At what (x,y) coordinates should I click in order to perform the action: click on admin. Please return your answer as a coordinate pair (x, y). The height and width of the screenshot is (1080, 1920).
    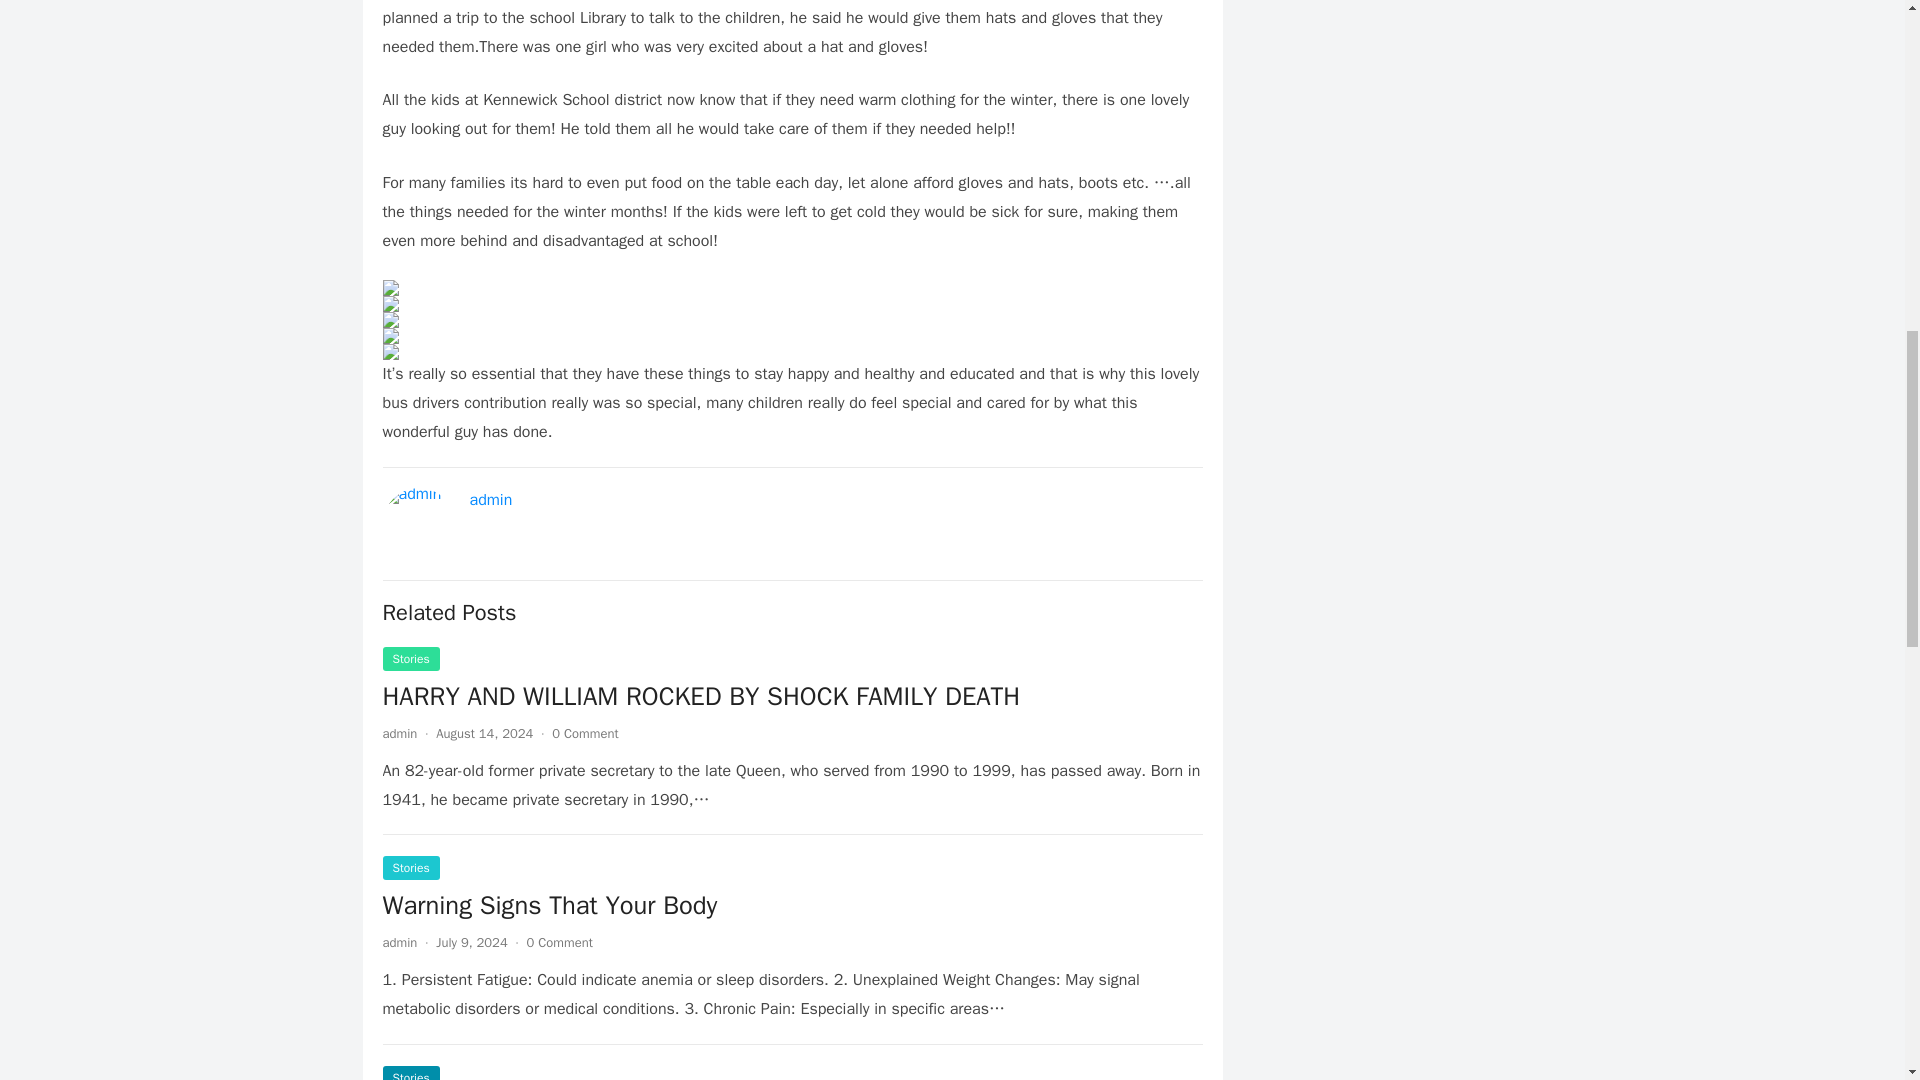
    Looking at the image, I should click on (491, 500).